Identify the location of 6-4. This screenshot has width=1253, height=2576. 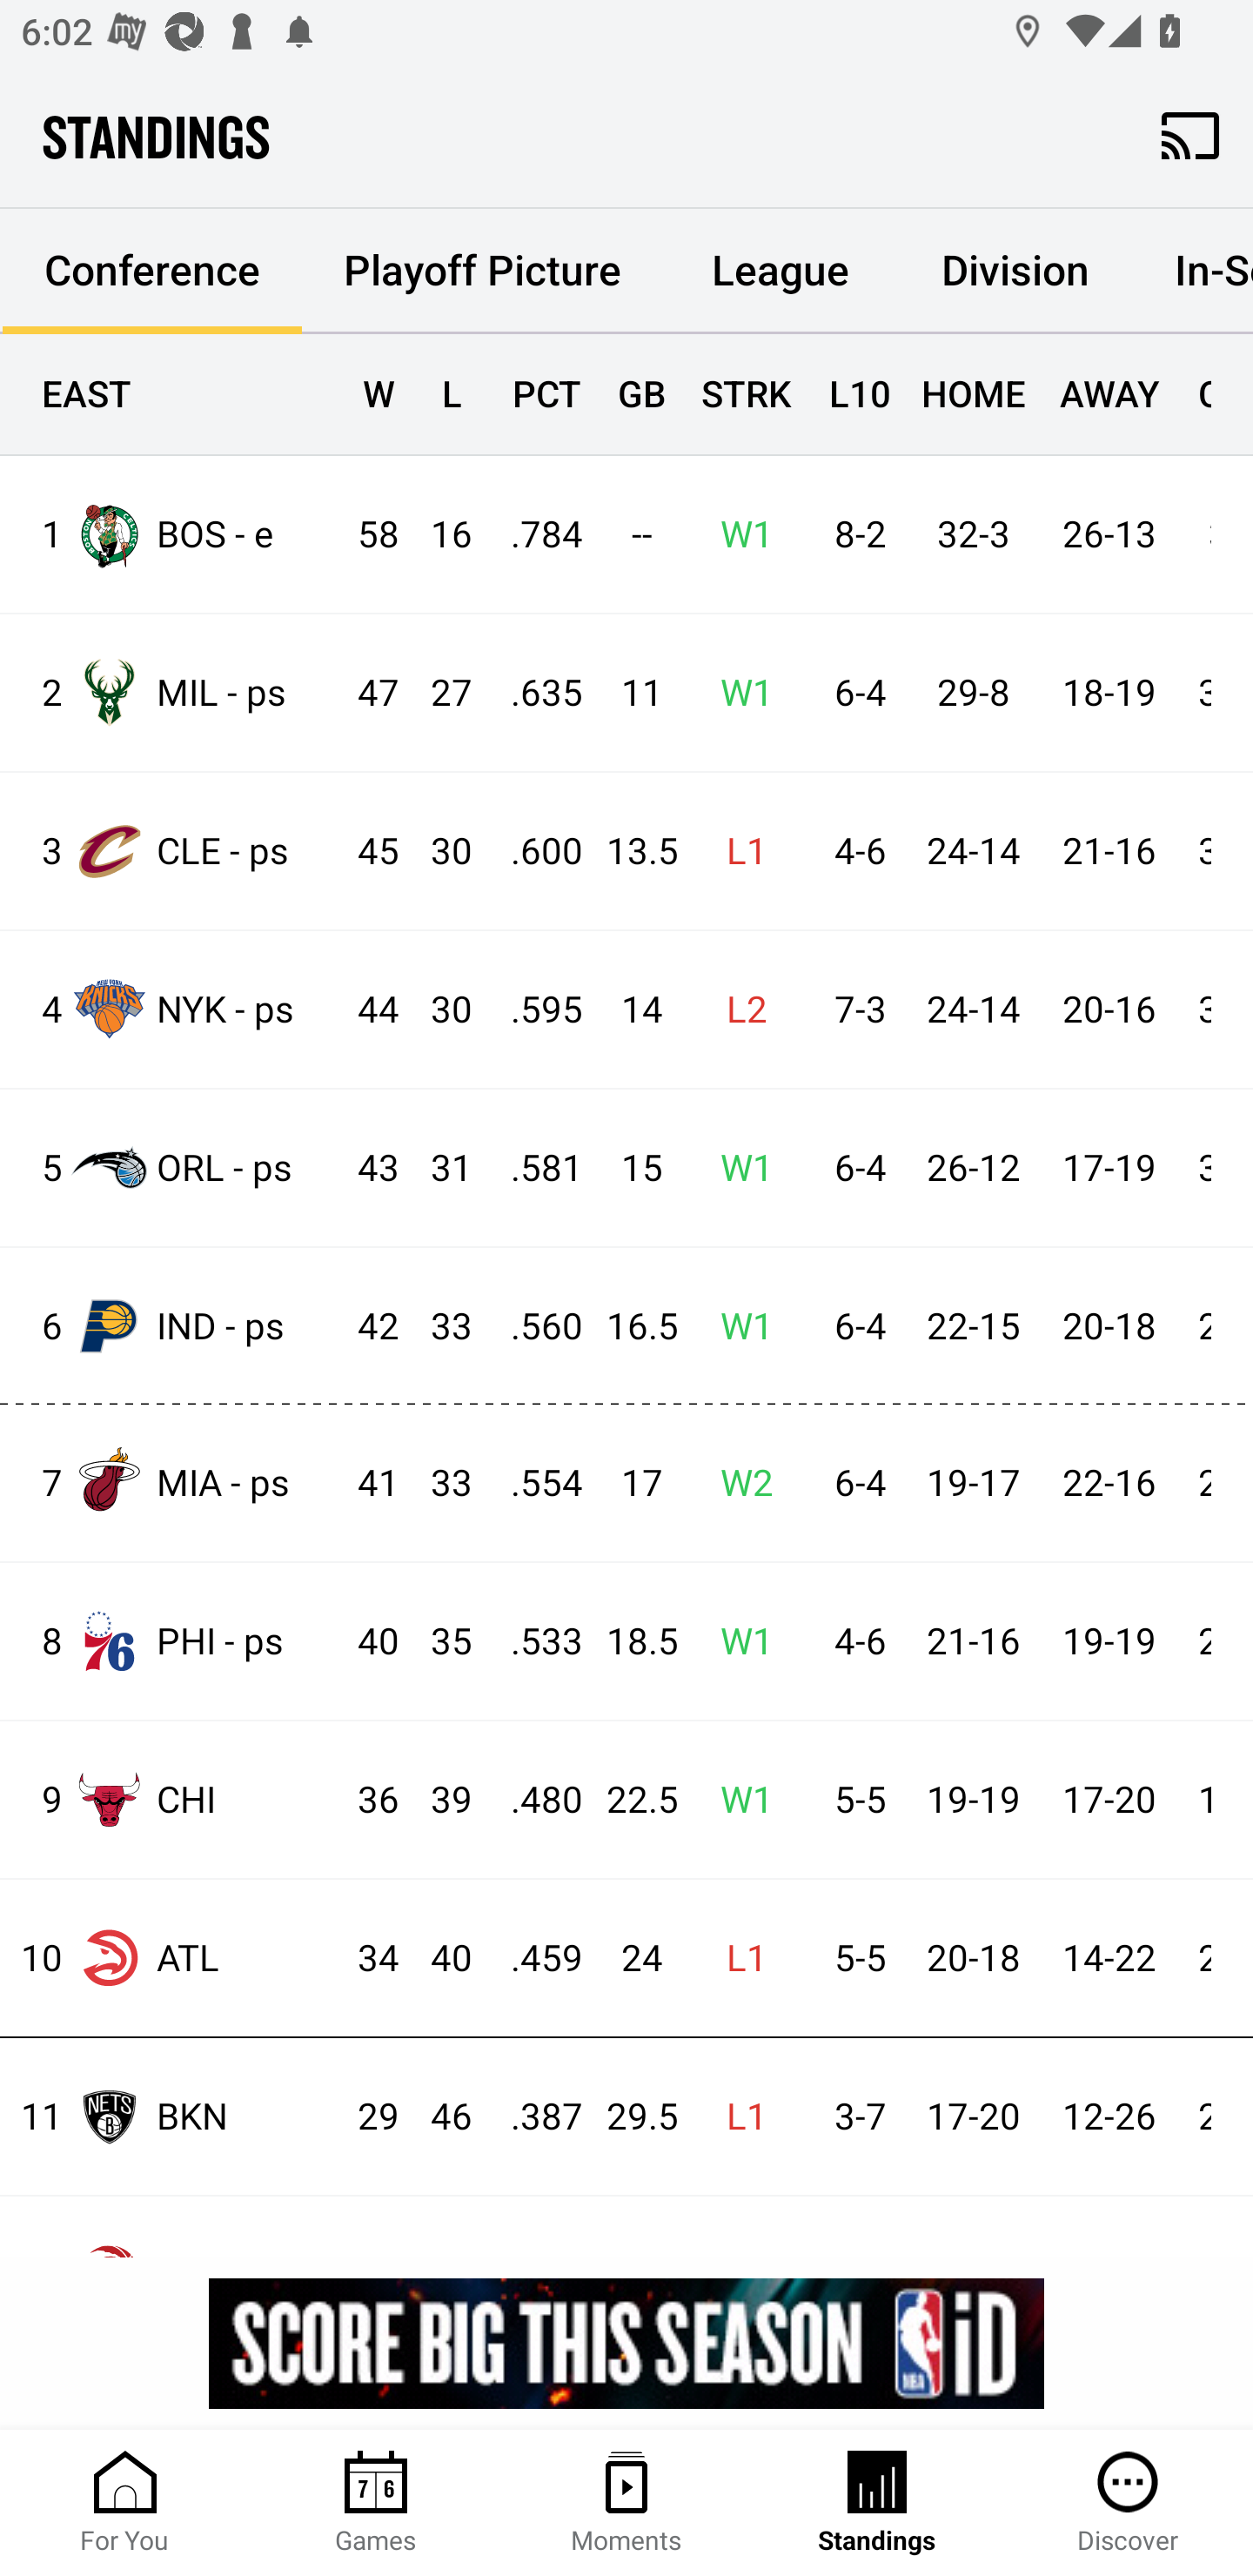
(852, 1483).